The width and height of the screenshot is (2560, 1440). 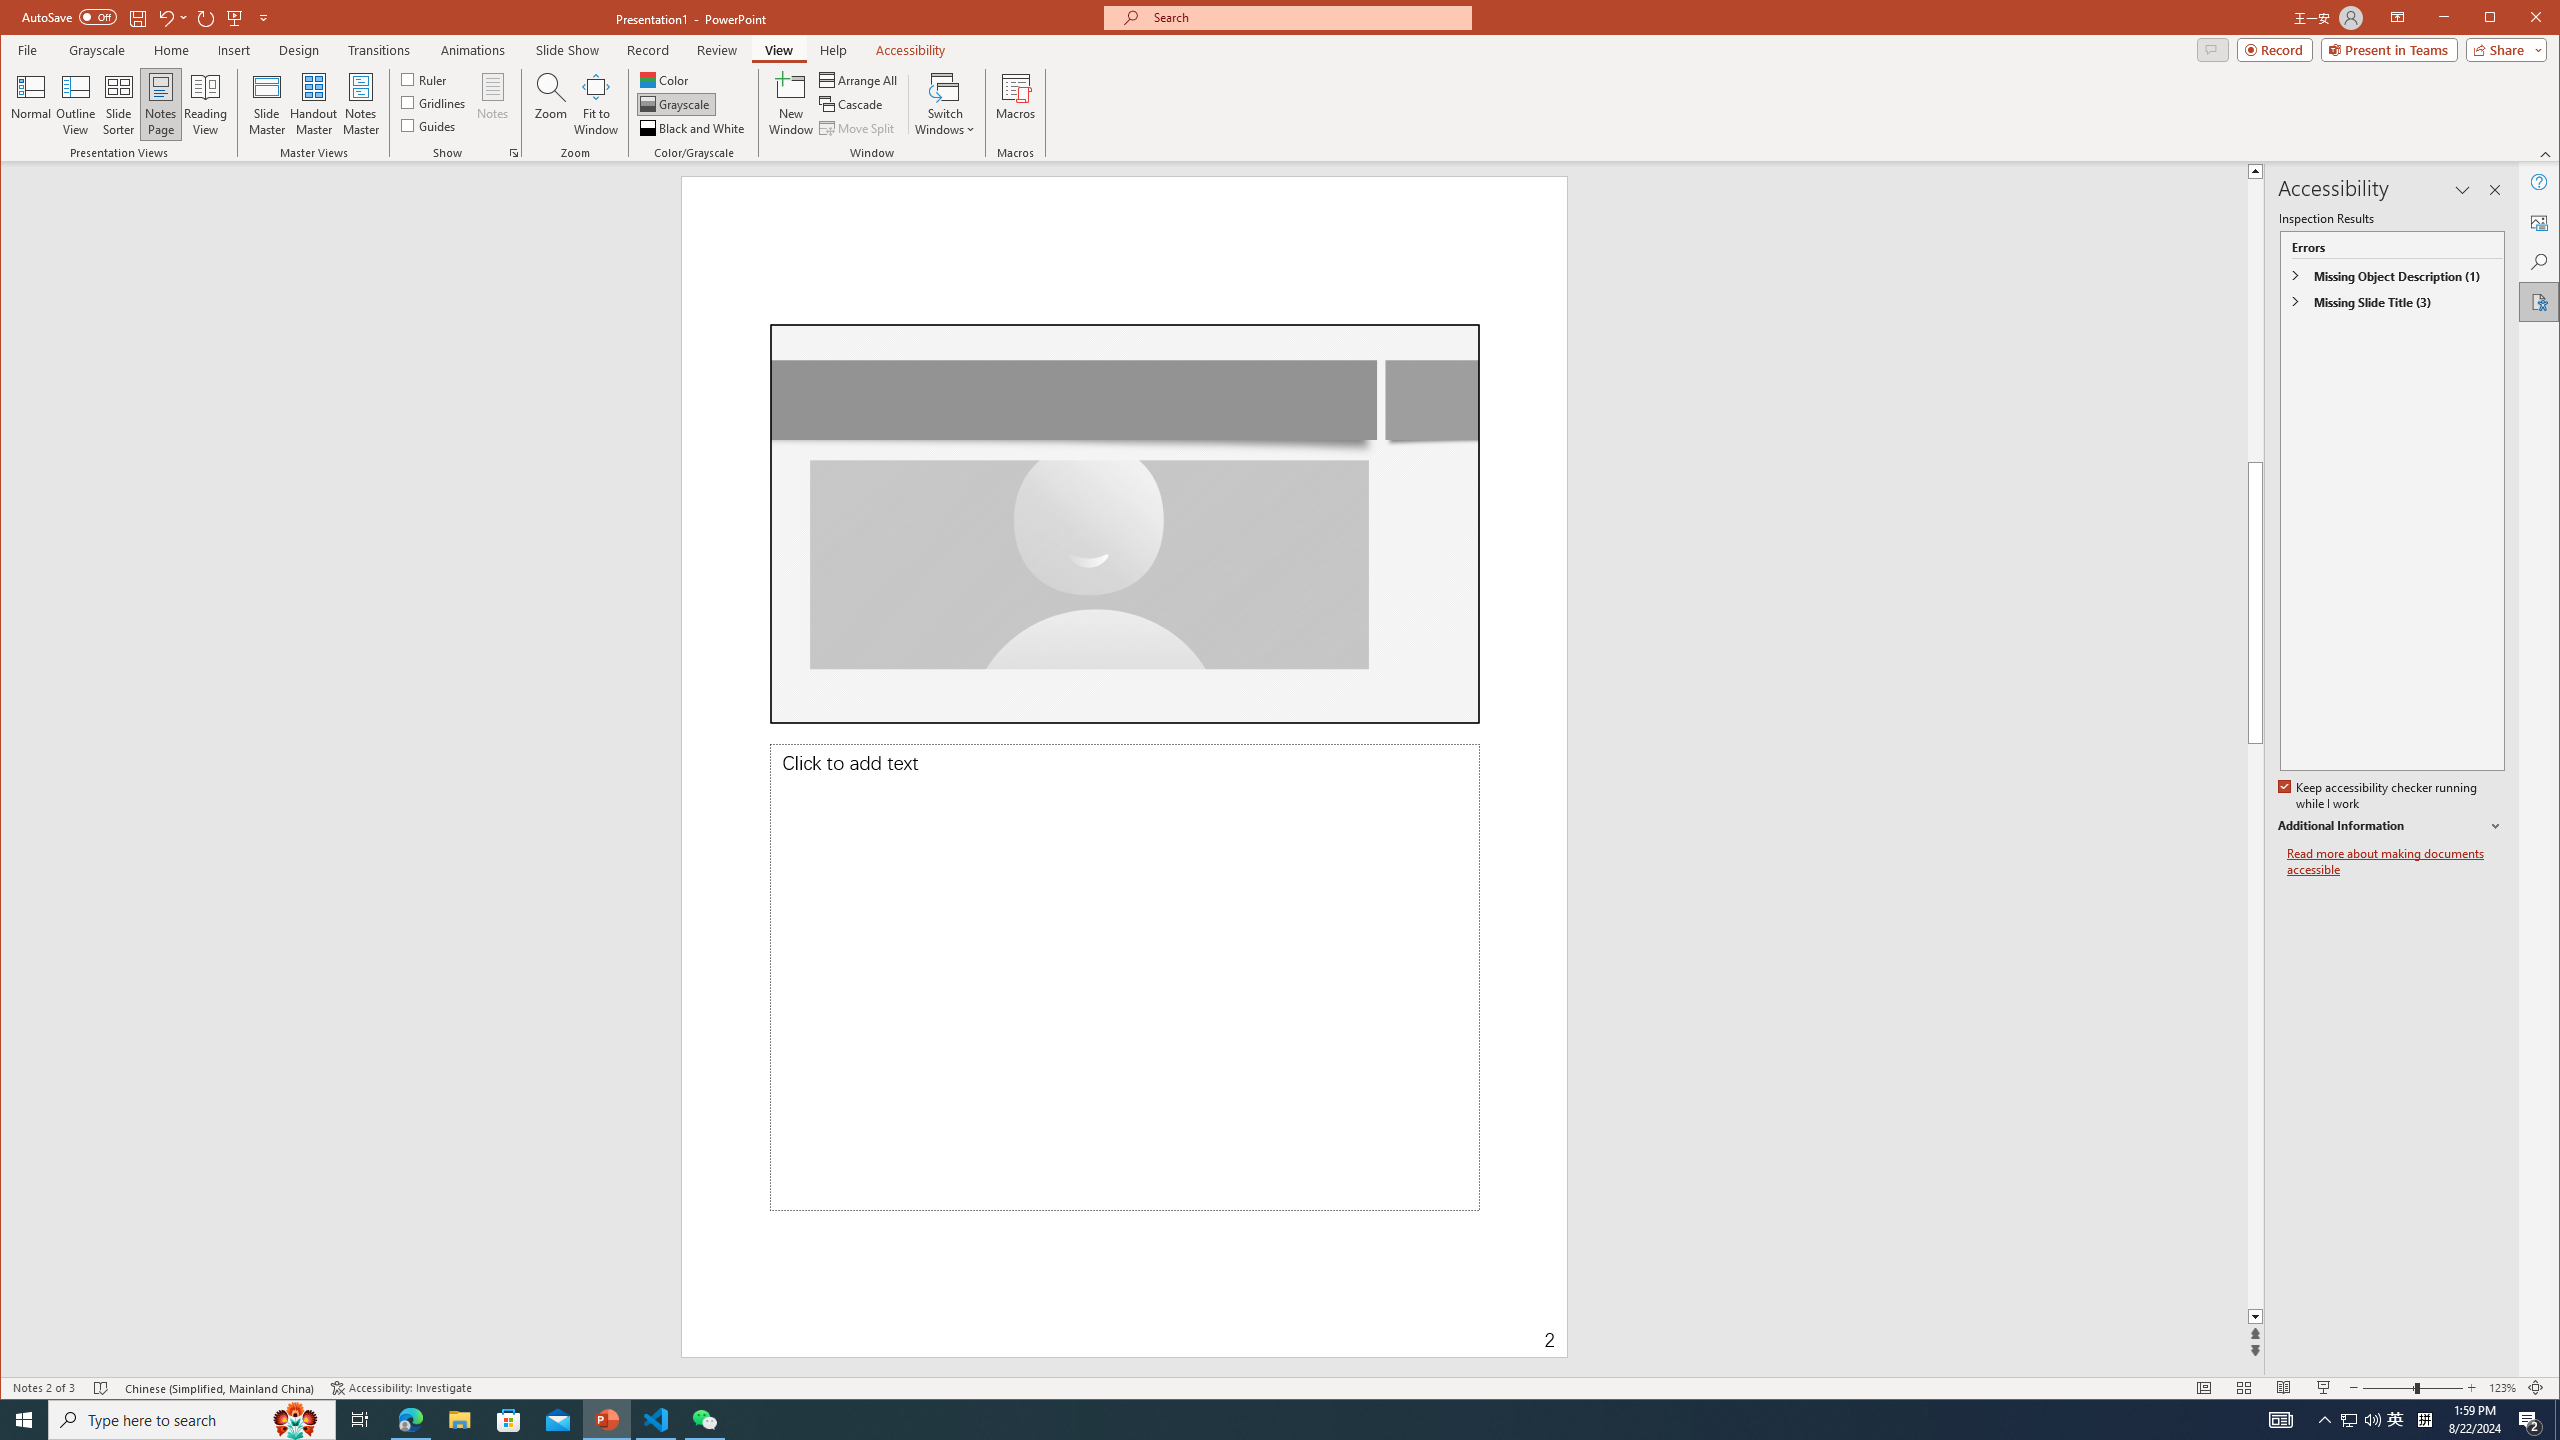 I want to click on Task View, so click(x=360, y=1420).